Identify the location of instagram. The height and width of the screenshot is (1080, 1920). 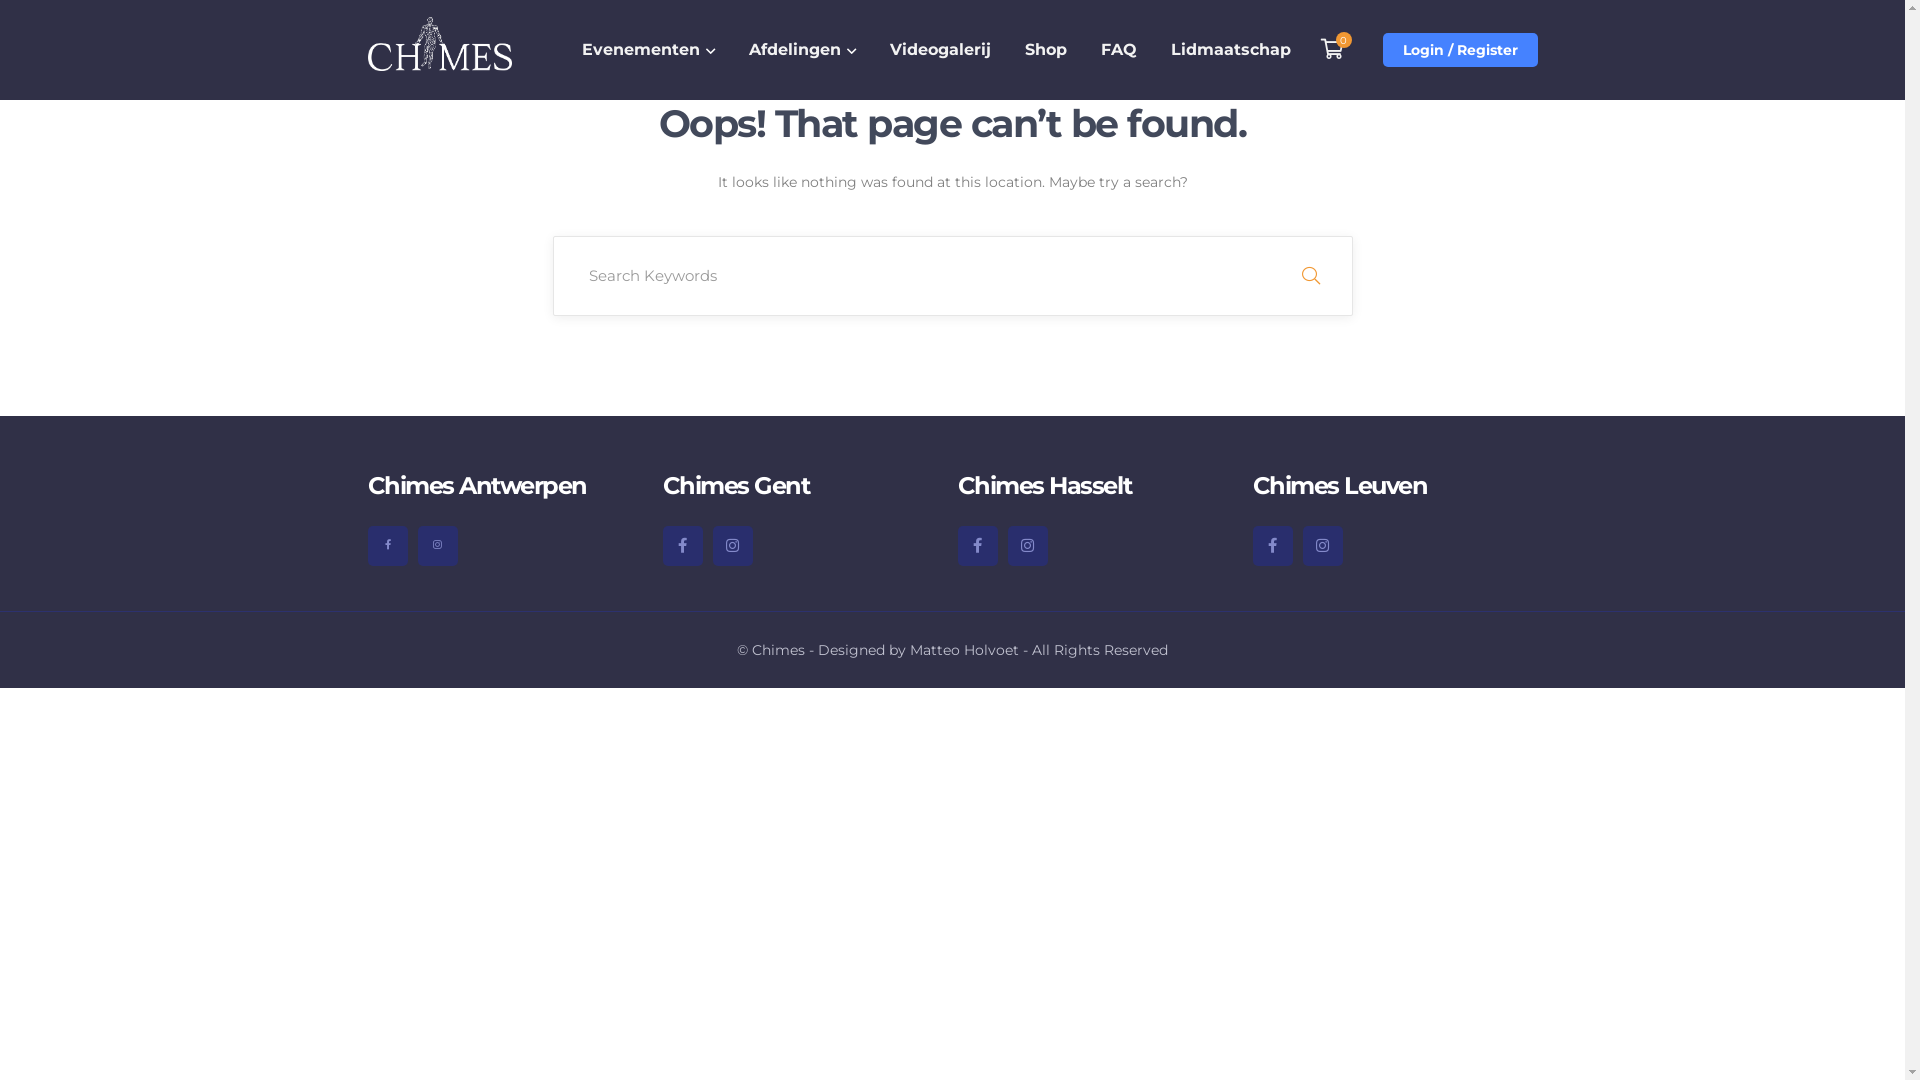
(438, 546).